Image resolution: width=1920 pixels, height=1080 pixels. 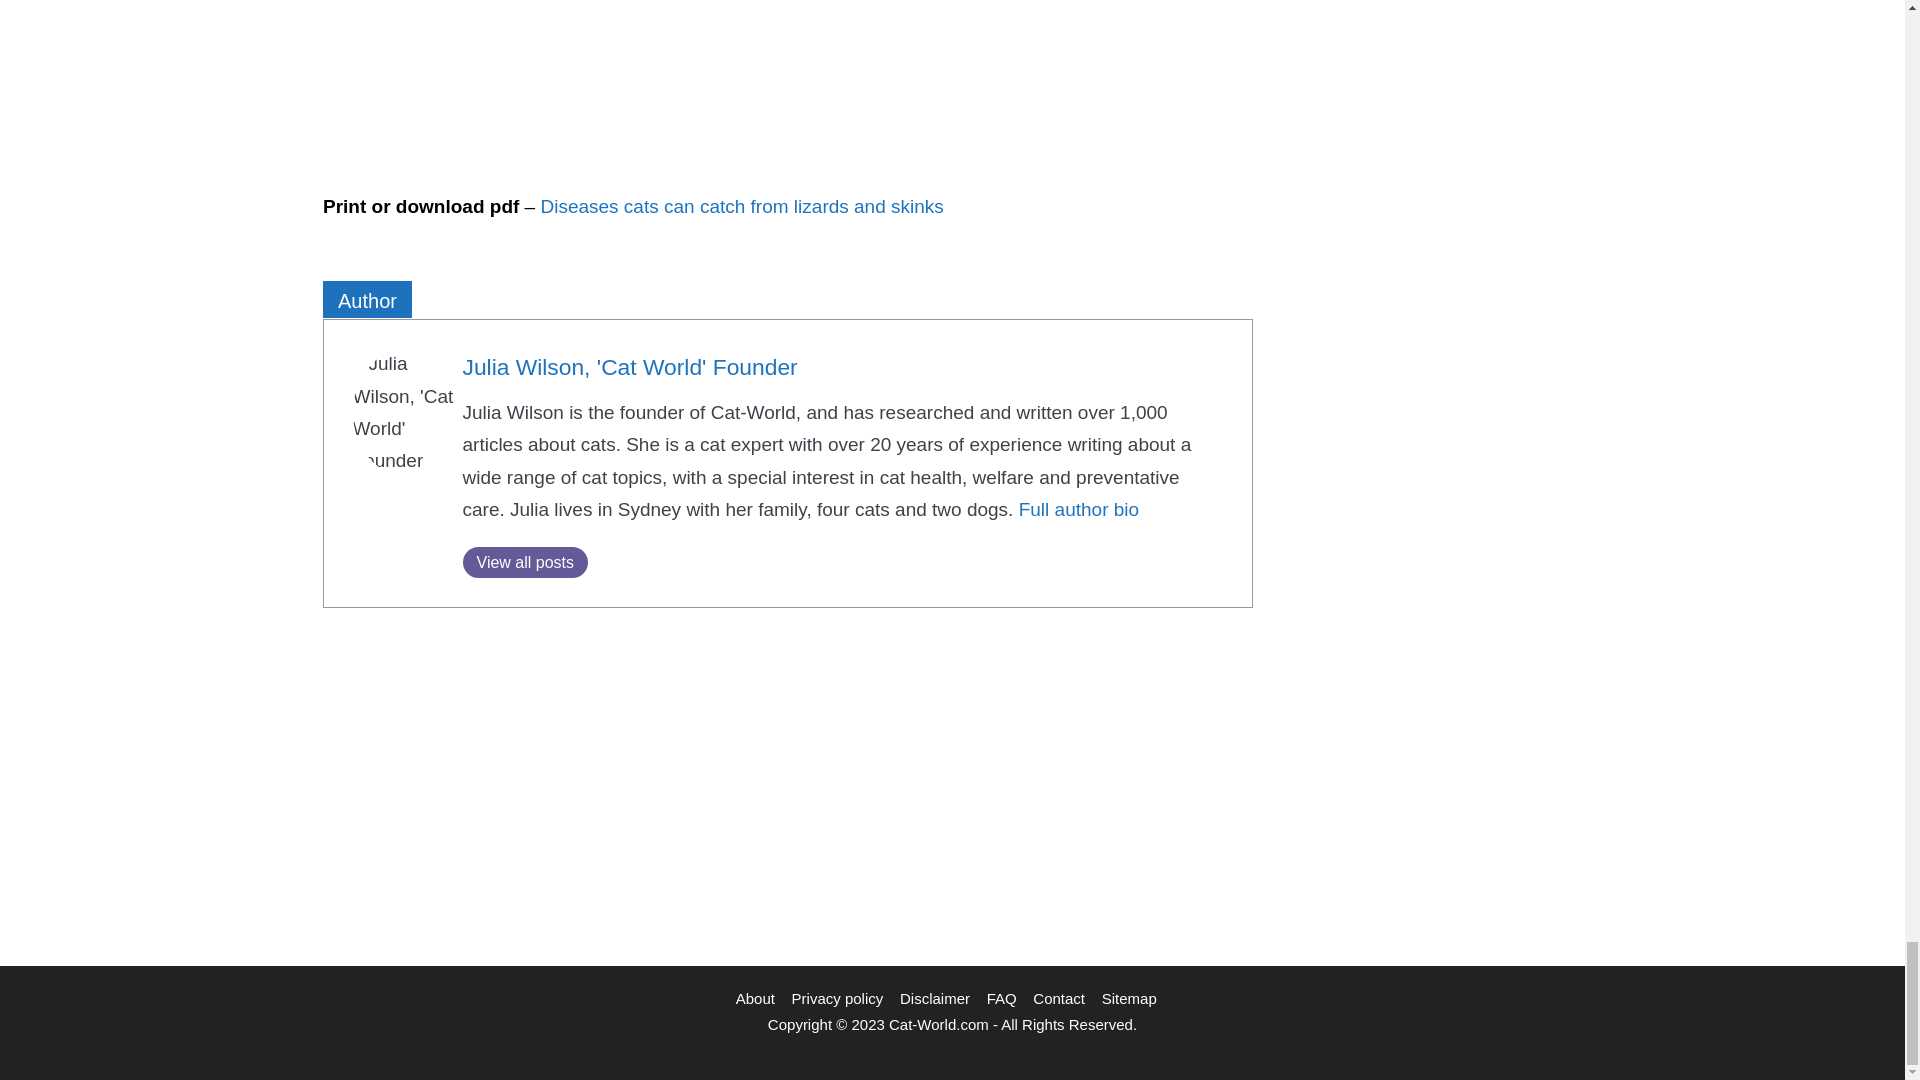 What do you see at coordinates (629, 367) in the screenshot?
I see `Julia Wilson, 'Cat World' Founder` at bounding box center [629, 367].